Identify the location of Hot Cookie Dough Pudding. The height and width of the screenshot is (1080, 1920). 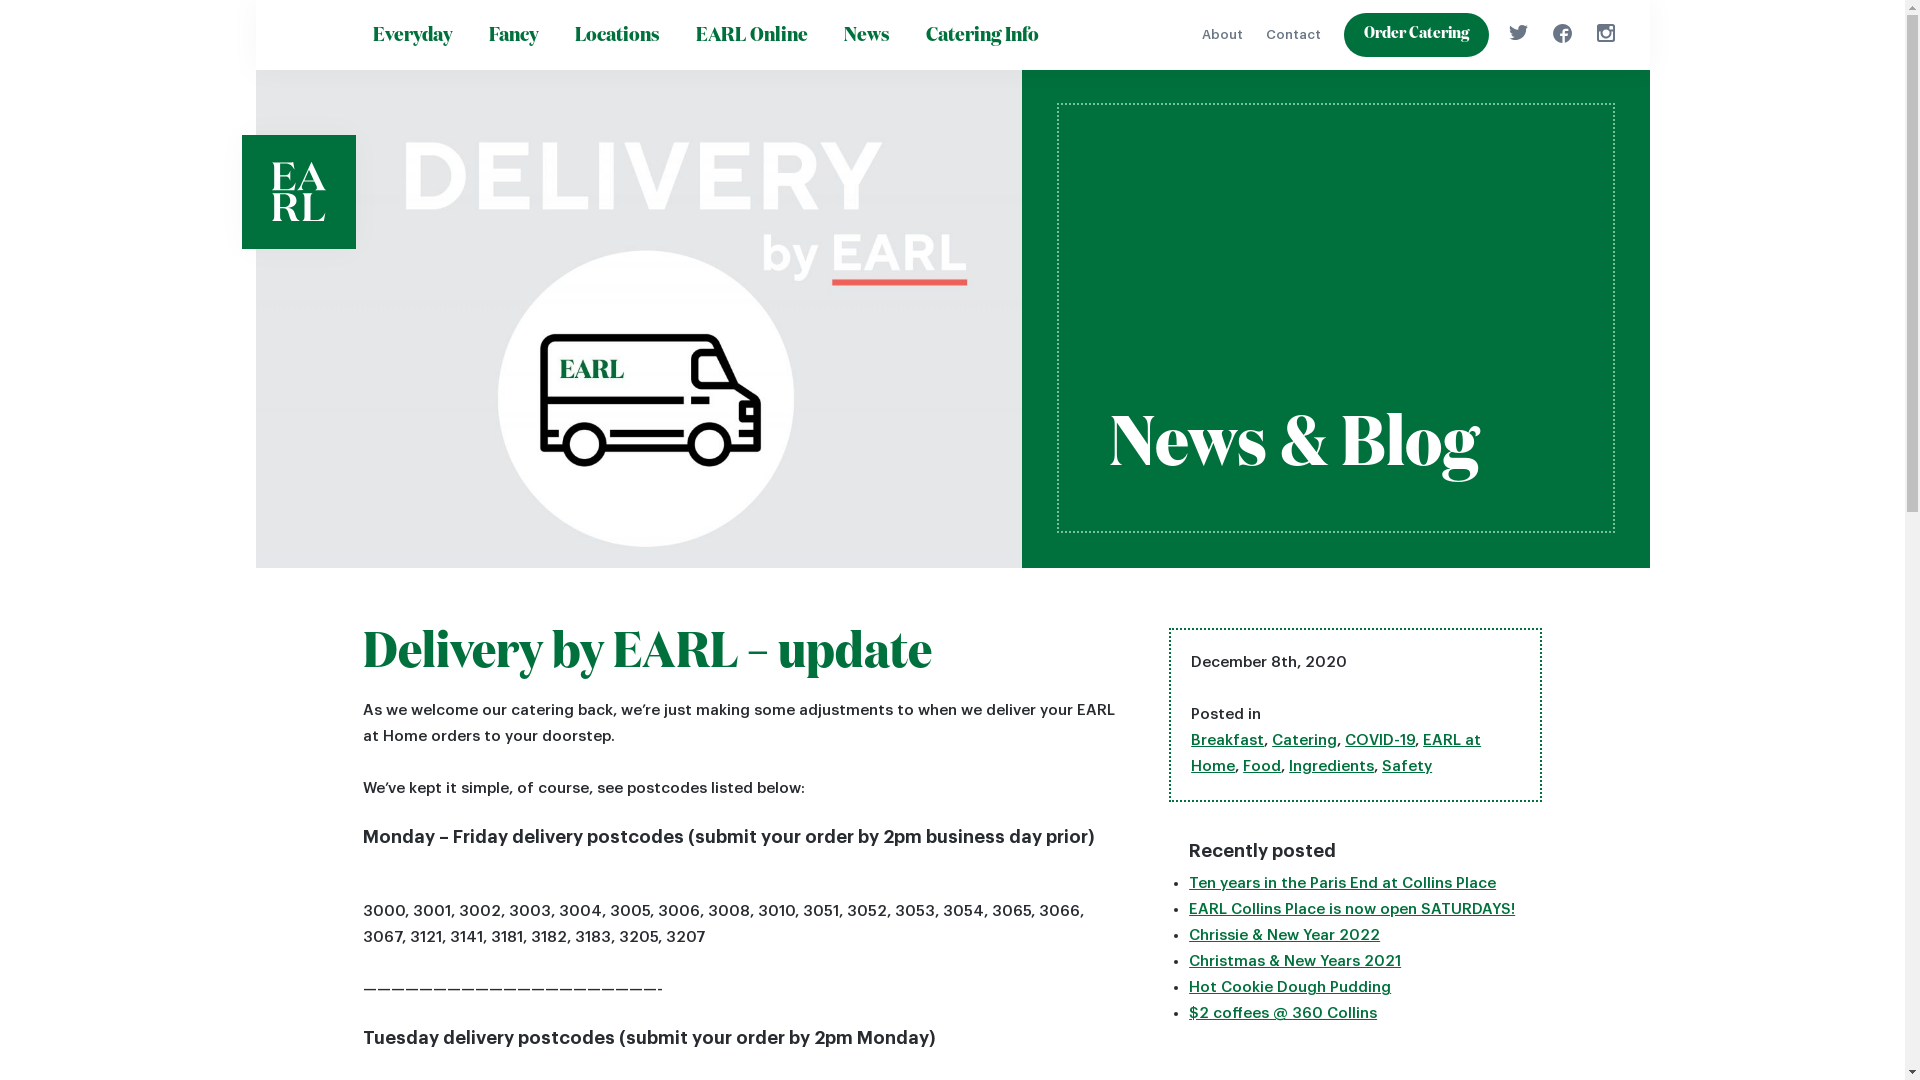
(1290, 988).